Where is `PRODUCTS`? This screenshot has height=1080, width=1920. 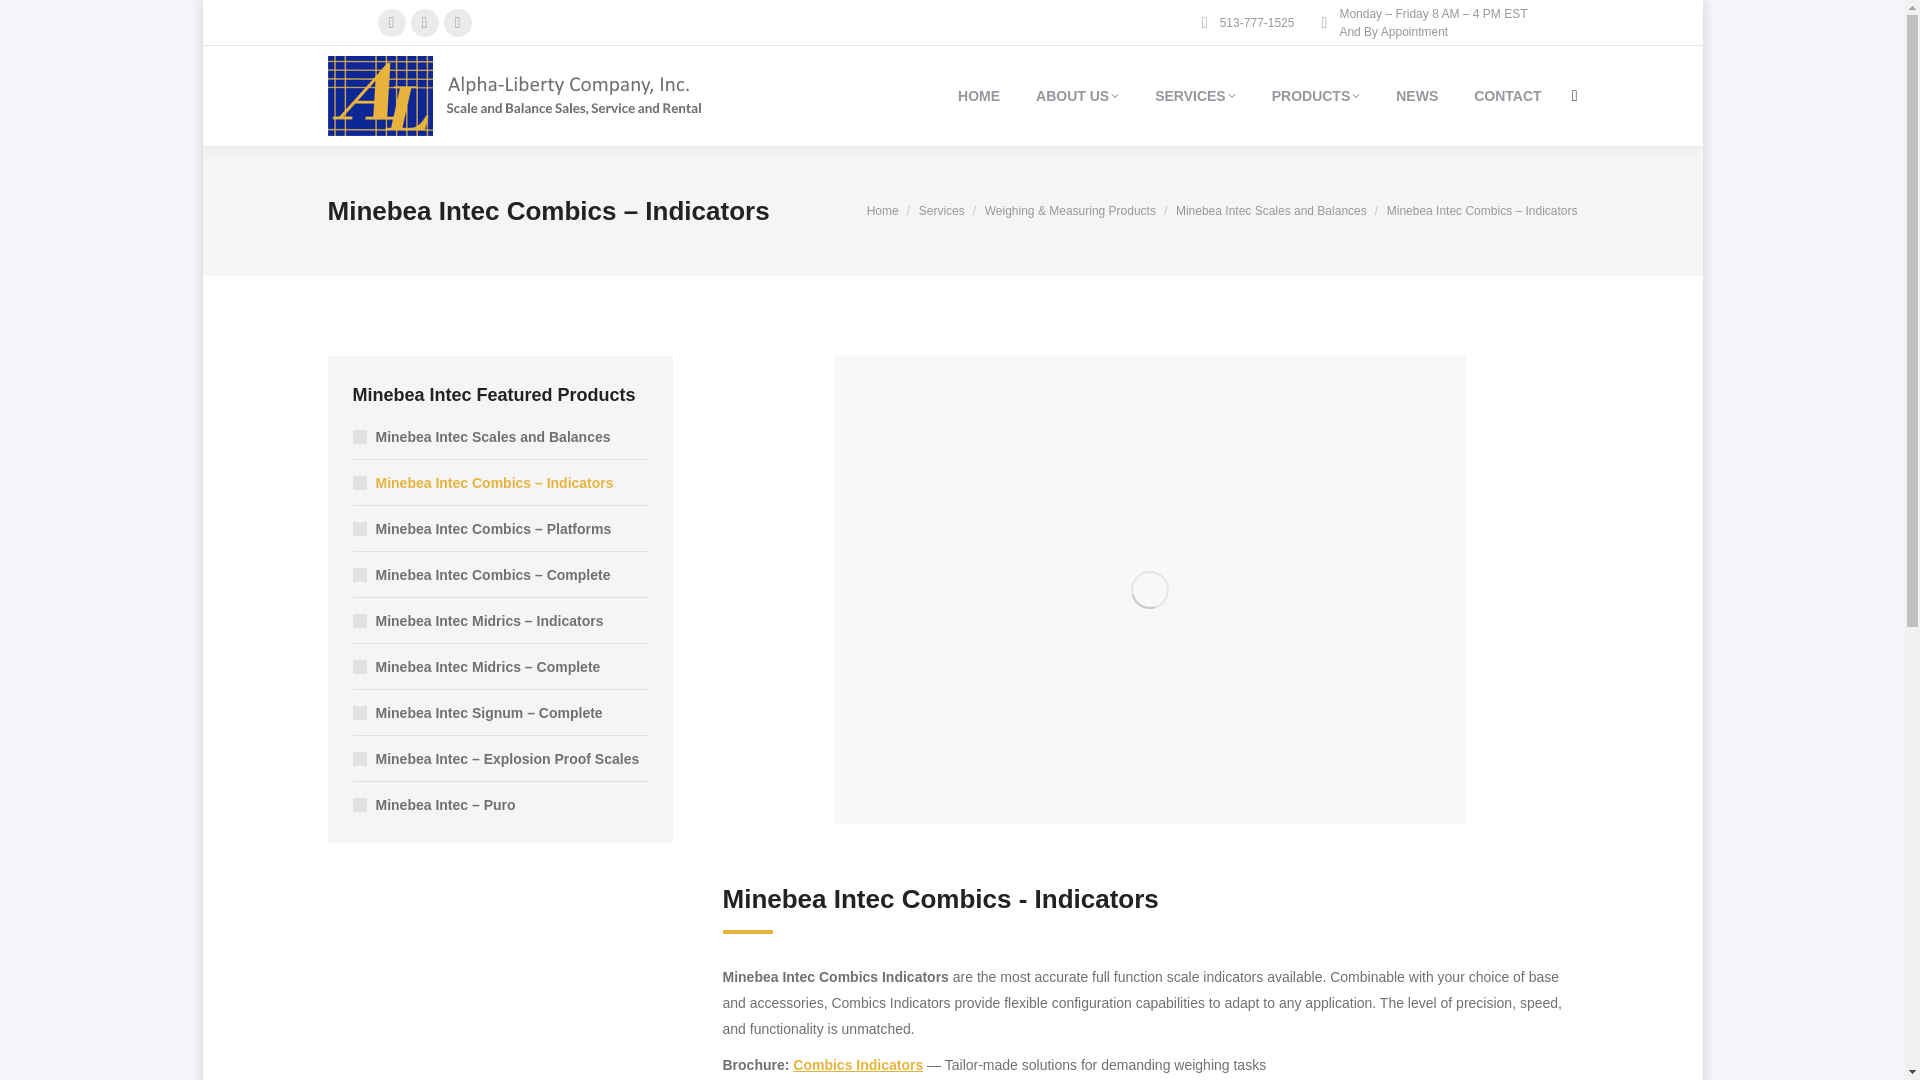 PRODUCTS is located at coordinates (1316, 96).